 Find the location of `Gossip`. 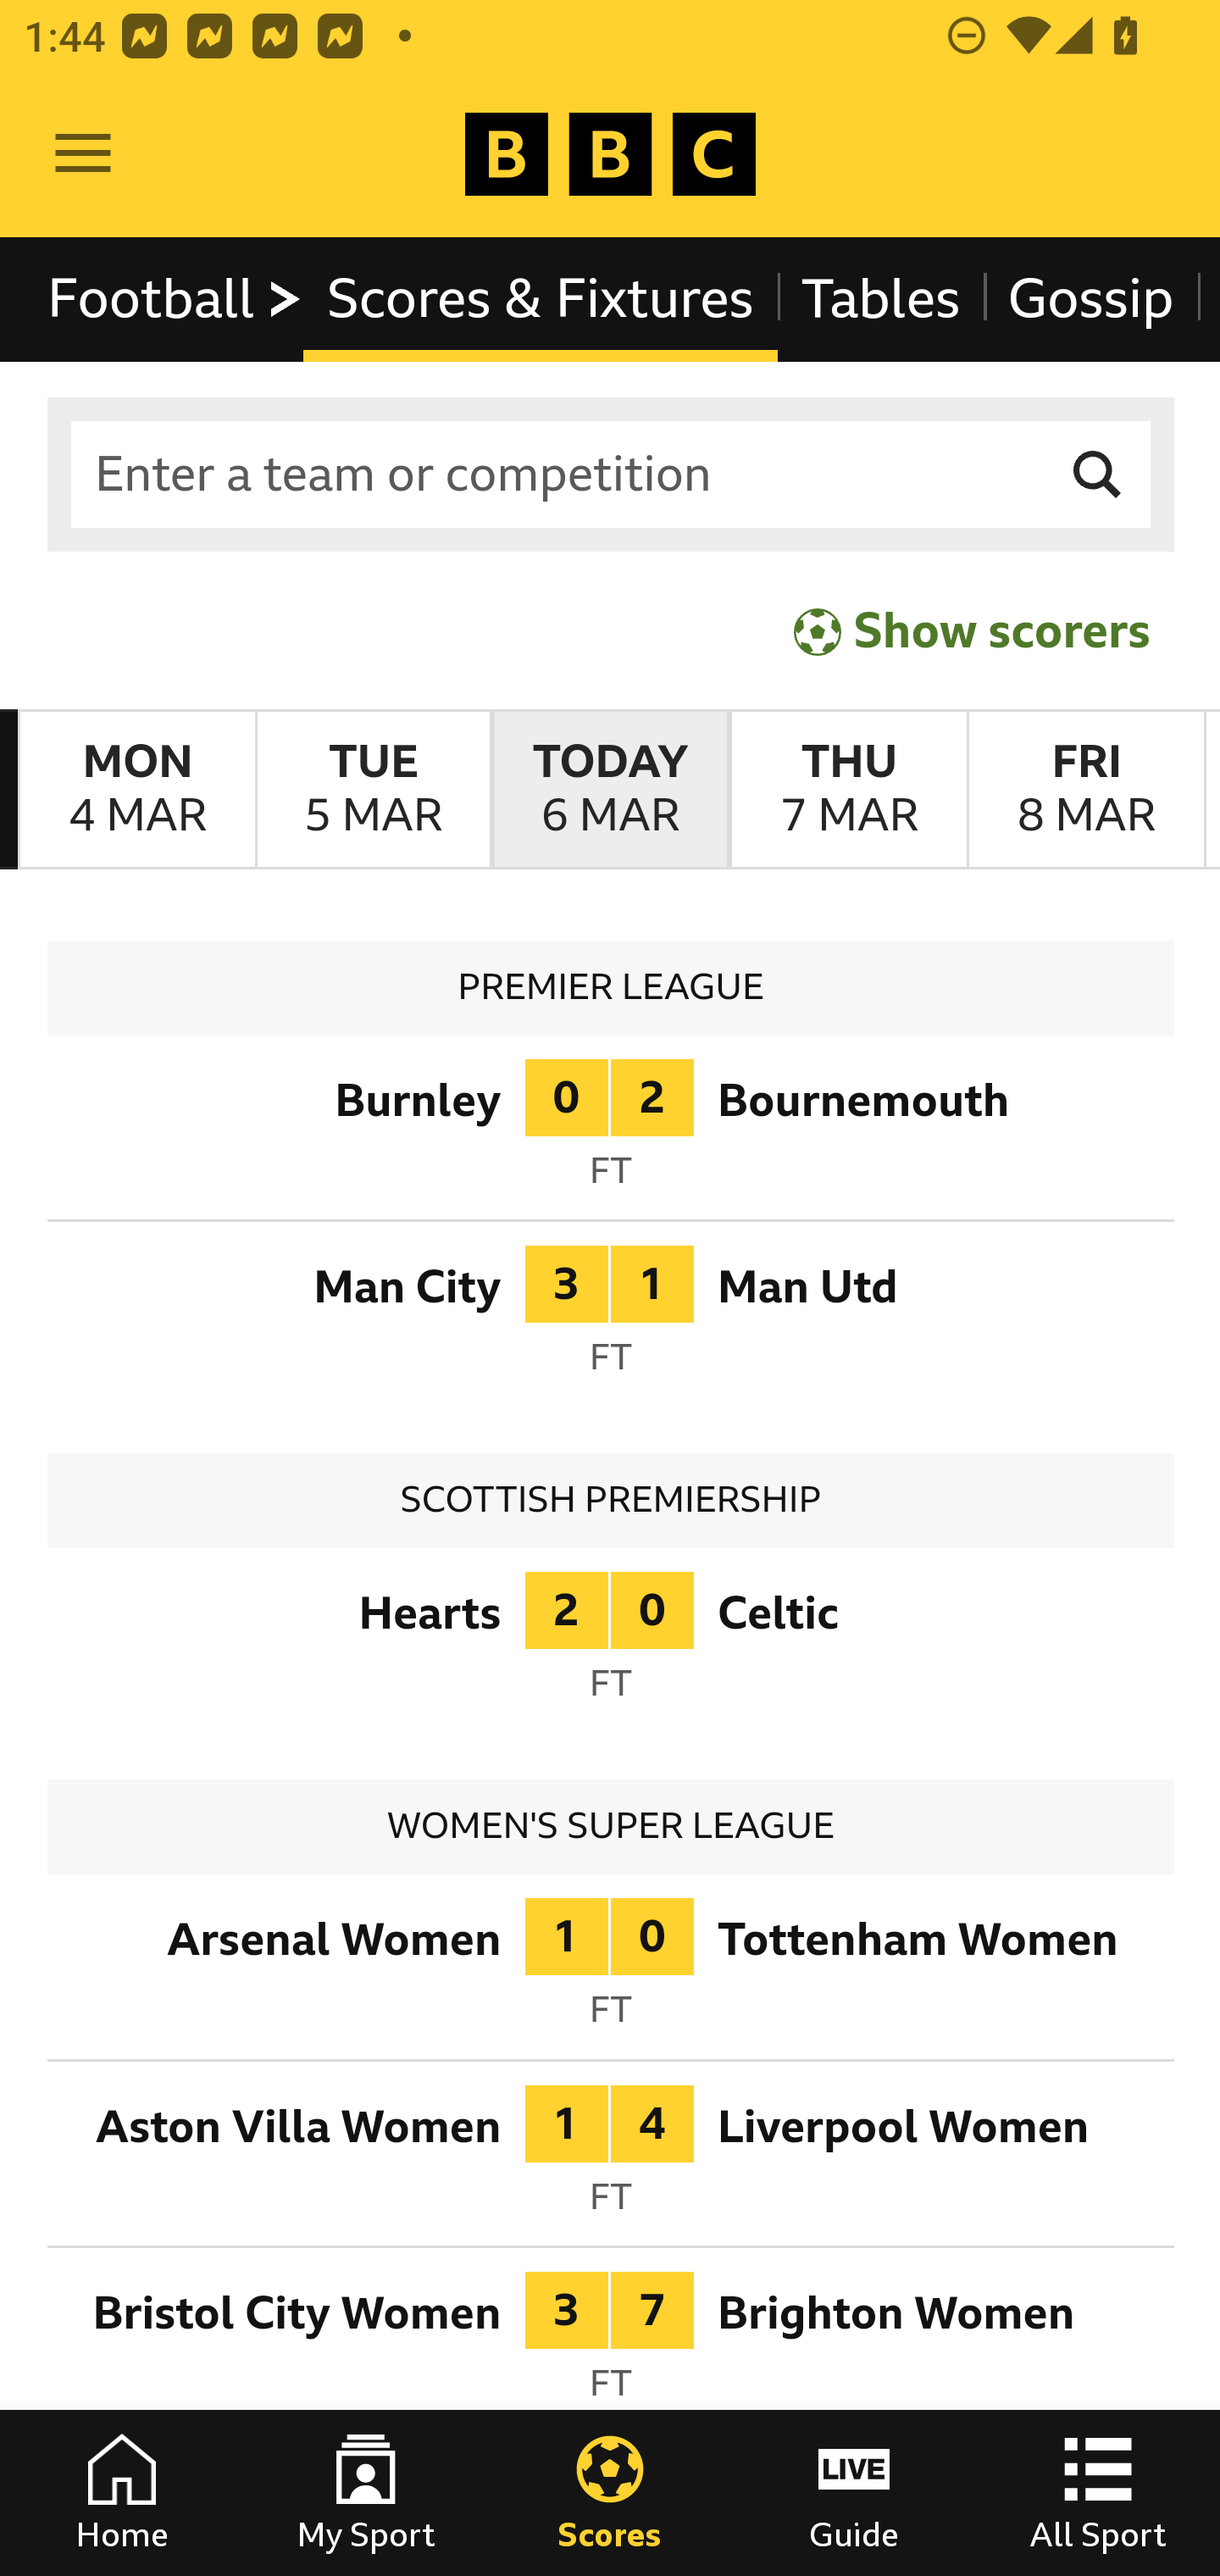

Gossip is located at coordinates (1090, 298).